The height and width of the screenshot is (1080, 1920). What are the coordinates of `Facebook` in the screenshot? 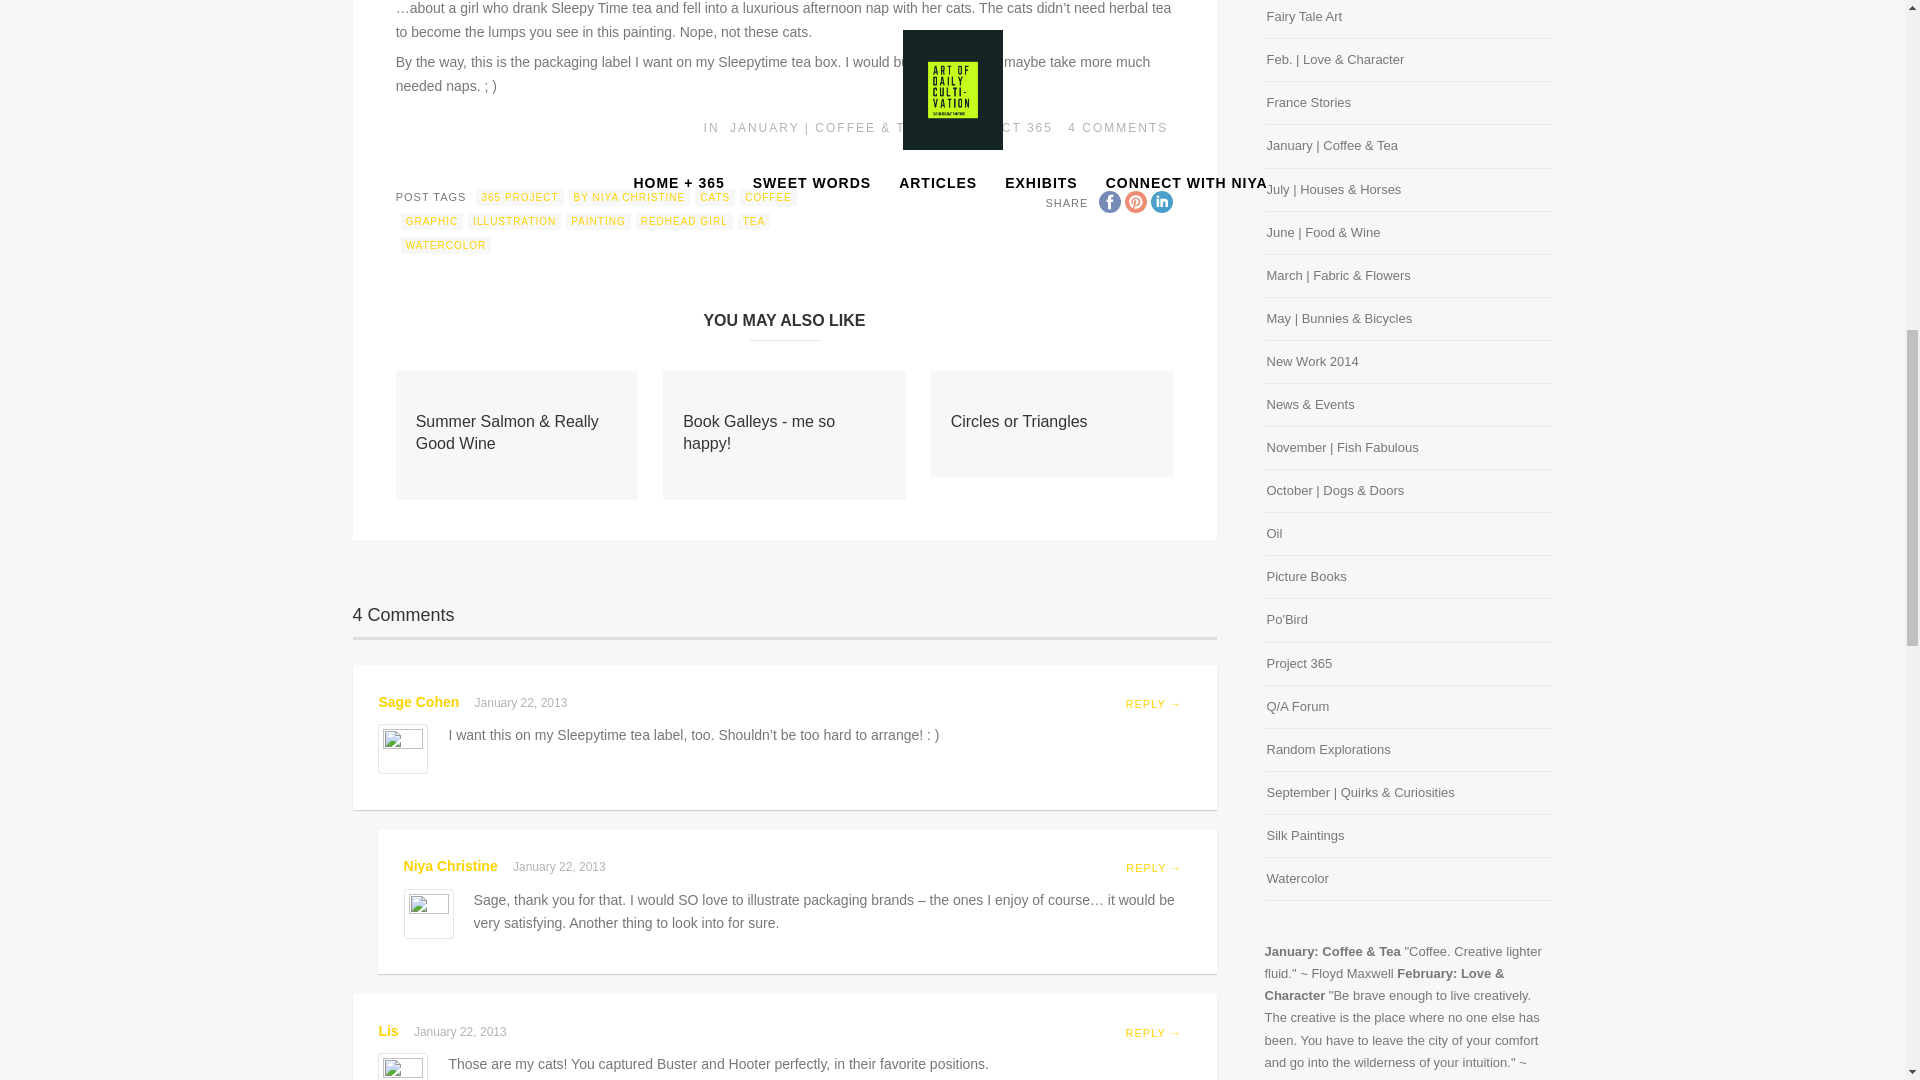 It's located at (1110, 202).